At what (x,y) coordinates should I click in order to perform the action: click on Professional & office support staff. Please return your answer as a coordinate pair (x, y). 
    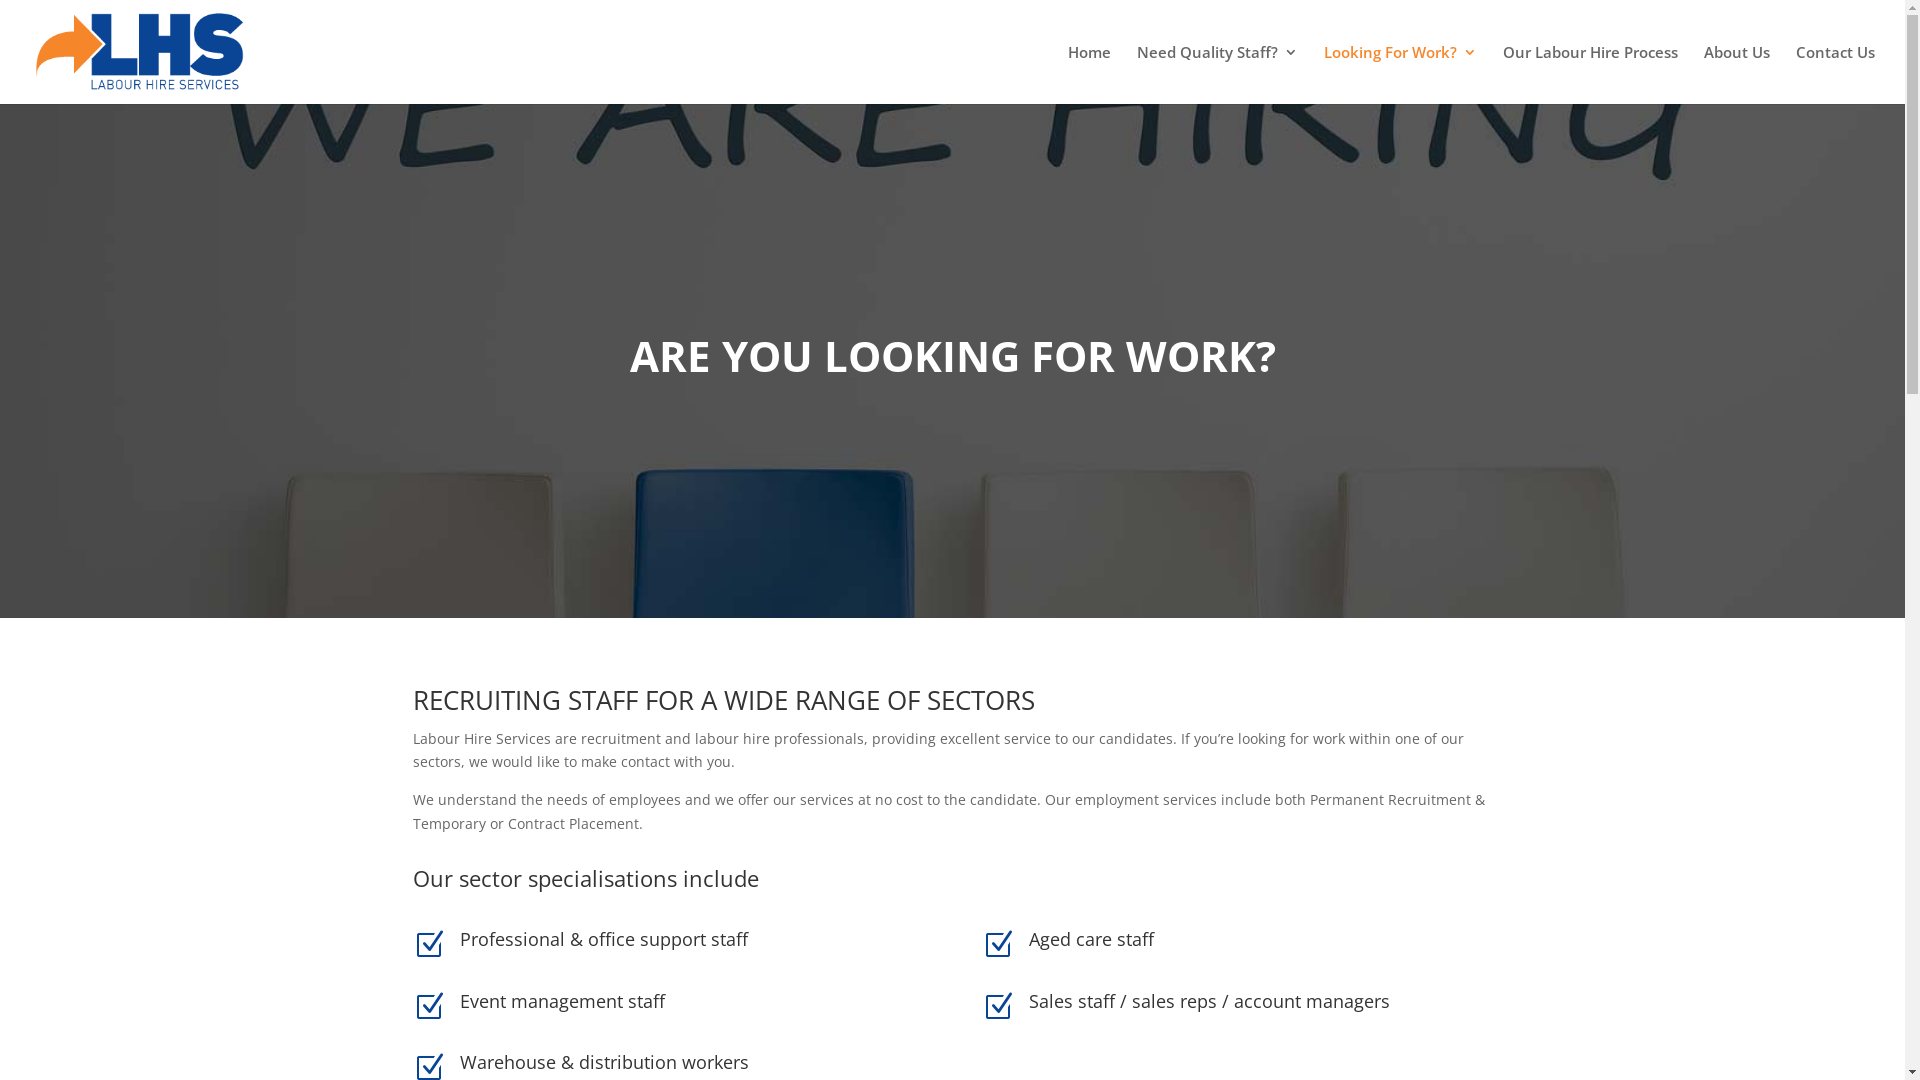
    Looking at the image, I should click on (604, 939).